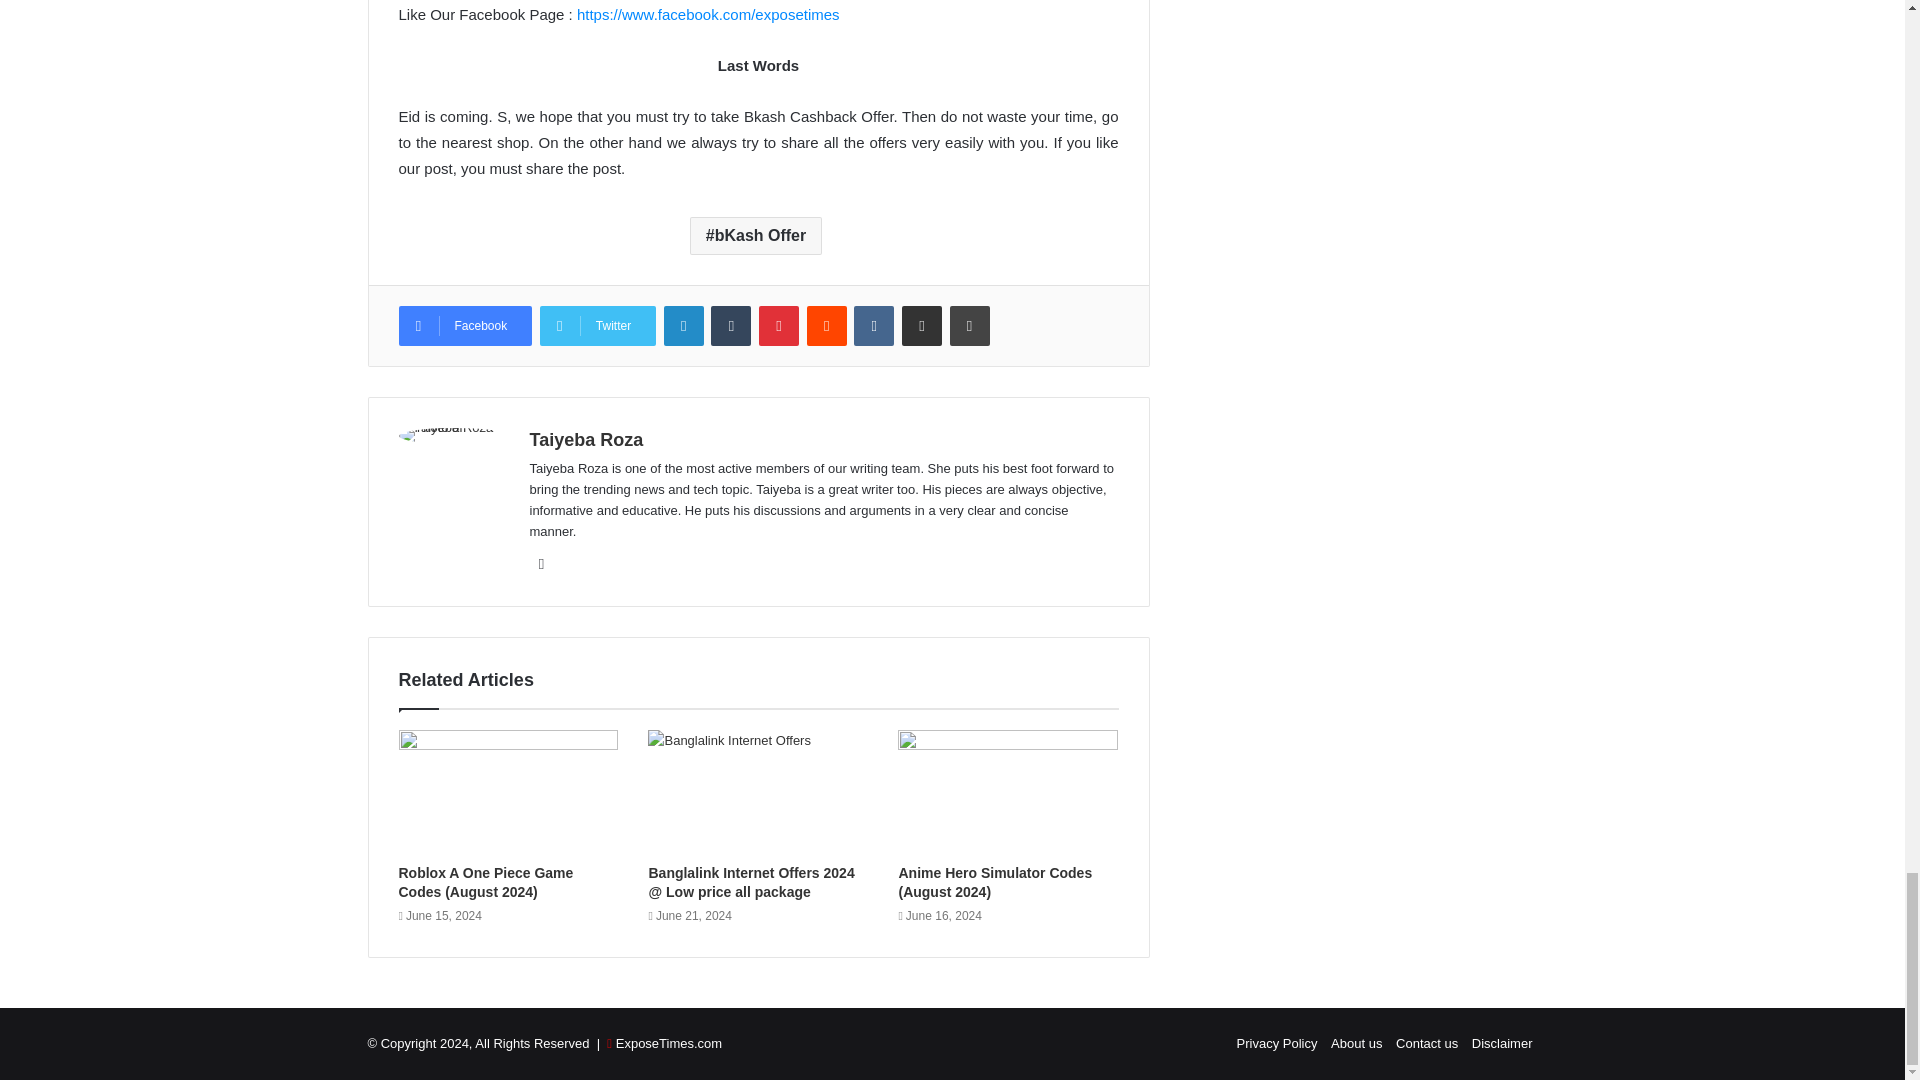  I want to click on bKash Offer, so click(755, 236).